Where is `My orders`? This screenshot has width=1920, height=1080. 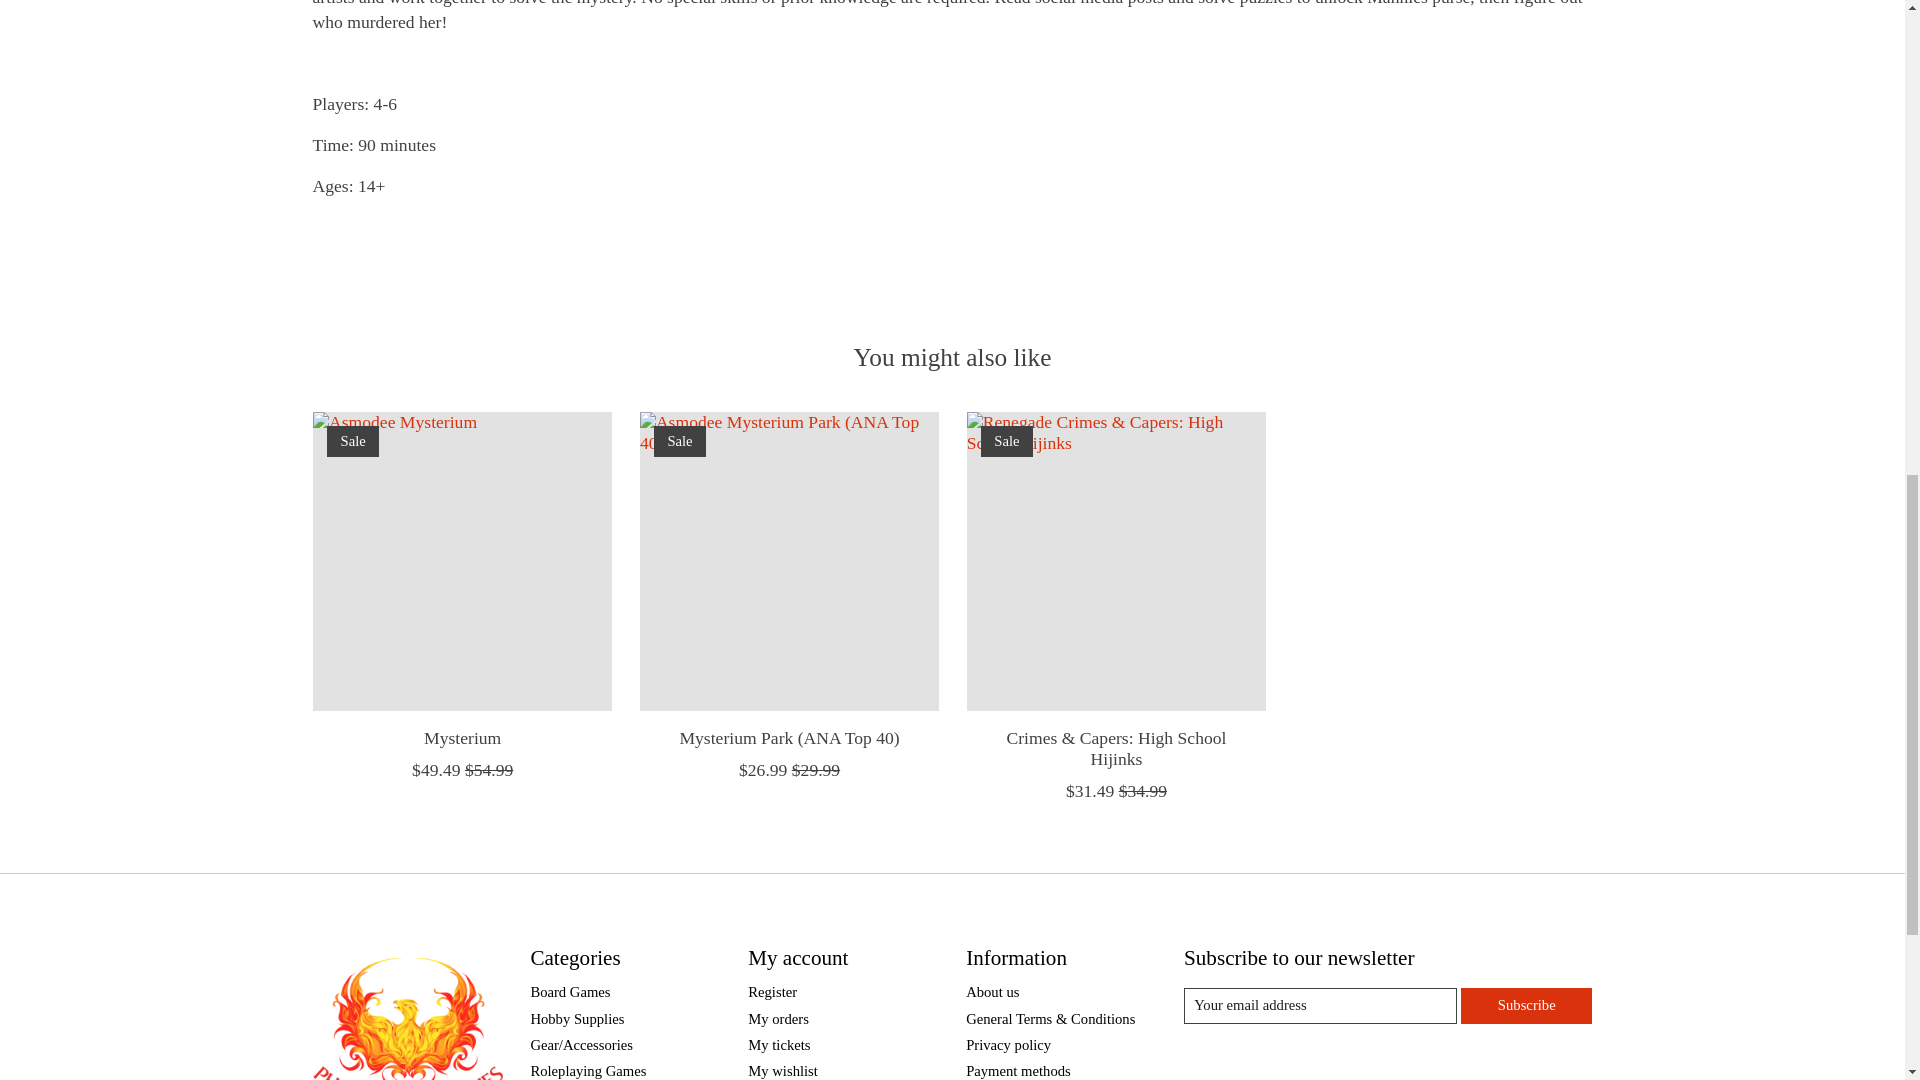 My orders is located at coordinates (778, 1018).